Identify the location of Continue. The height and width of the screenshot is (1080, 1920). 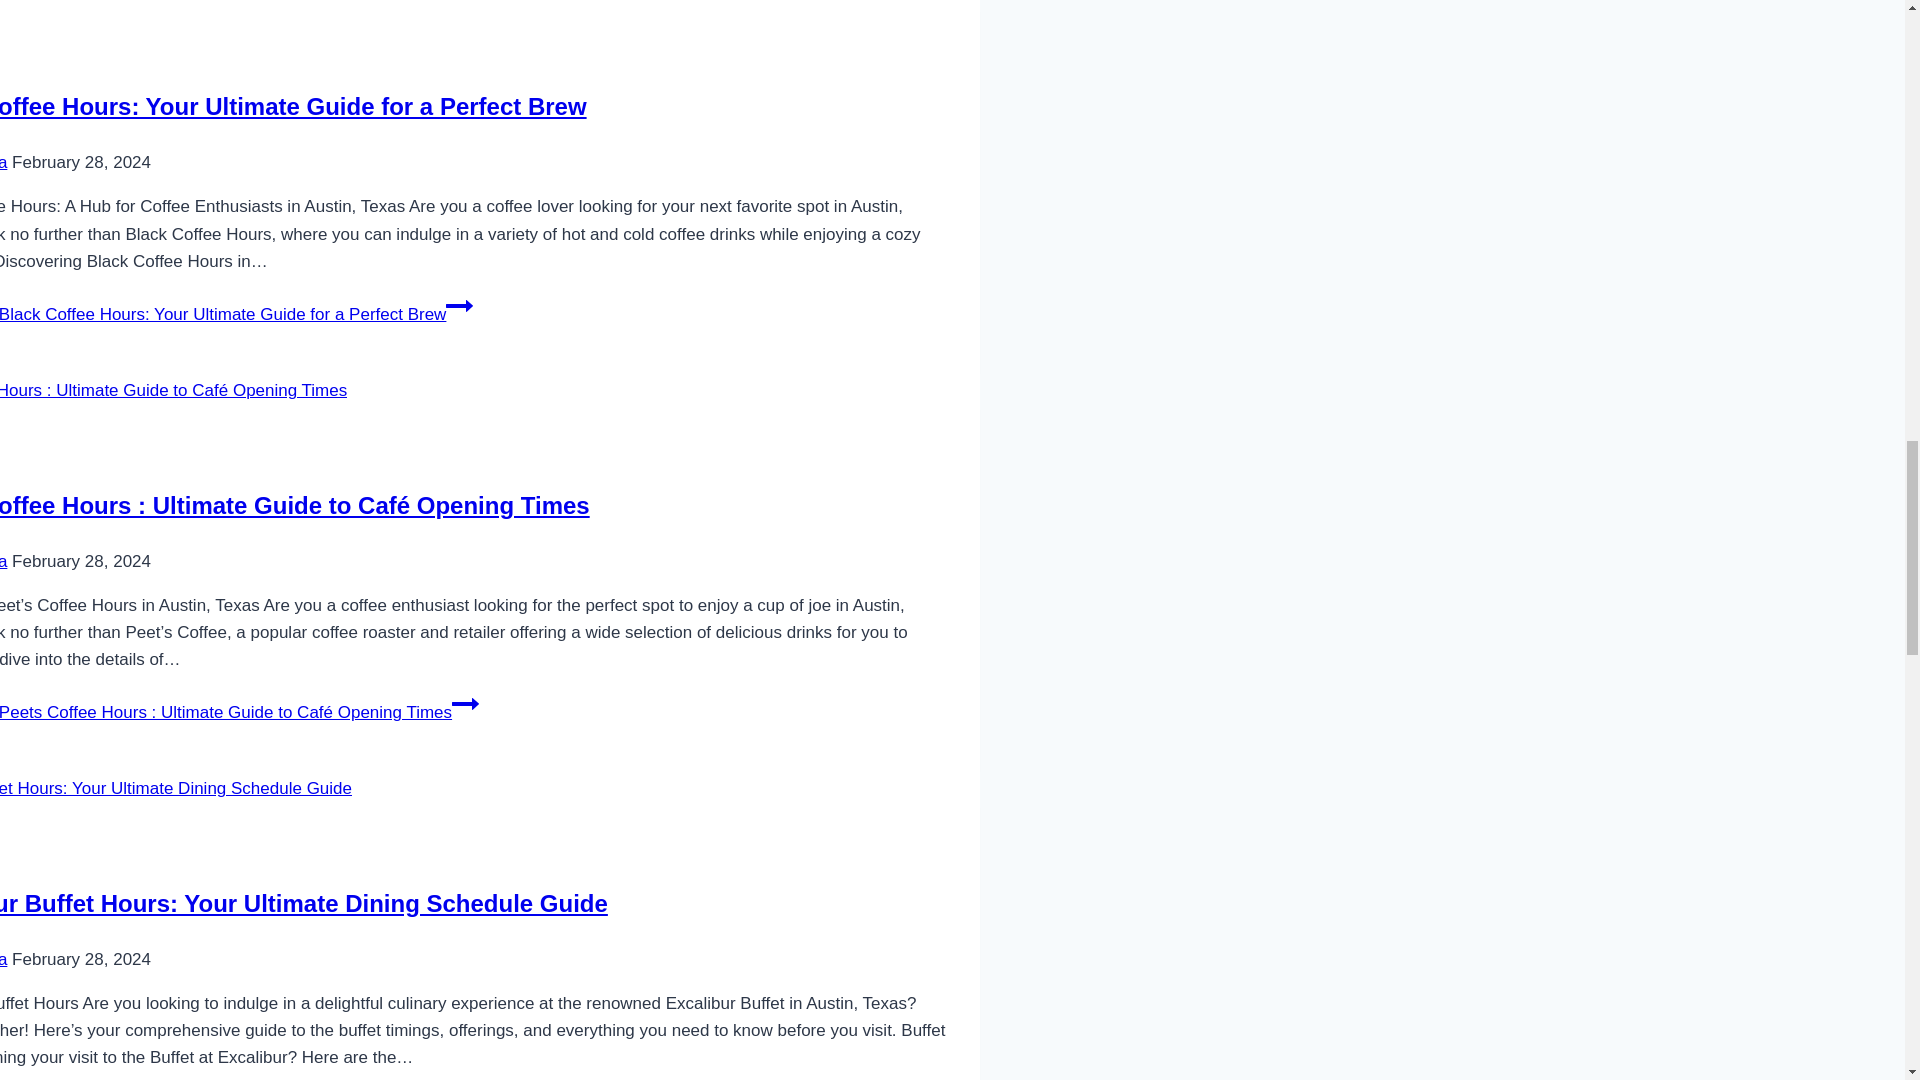
(458, 305).